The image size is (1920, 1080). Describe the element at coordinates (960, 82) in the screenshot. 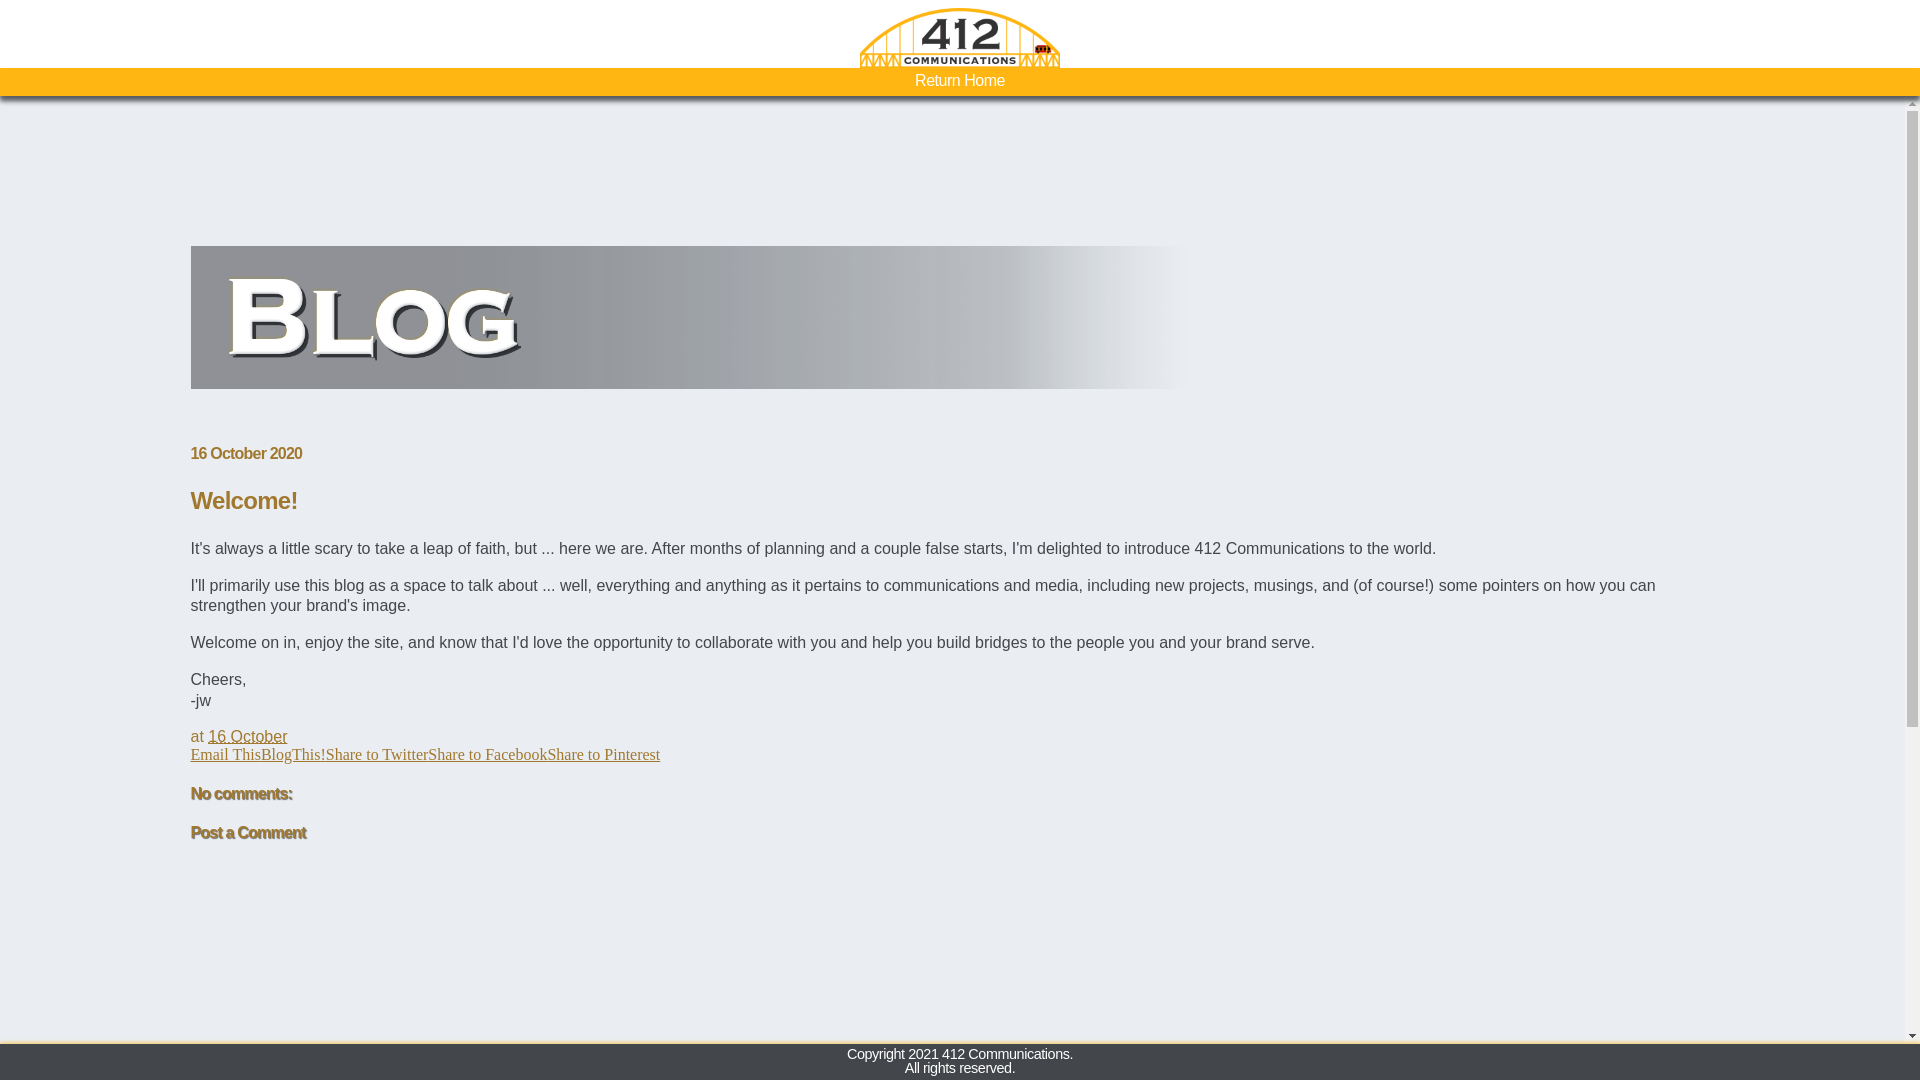

I see `Return Home` at that location.